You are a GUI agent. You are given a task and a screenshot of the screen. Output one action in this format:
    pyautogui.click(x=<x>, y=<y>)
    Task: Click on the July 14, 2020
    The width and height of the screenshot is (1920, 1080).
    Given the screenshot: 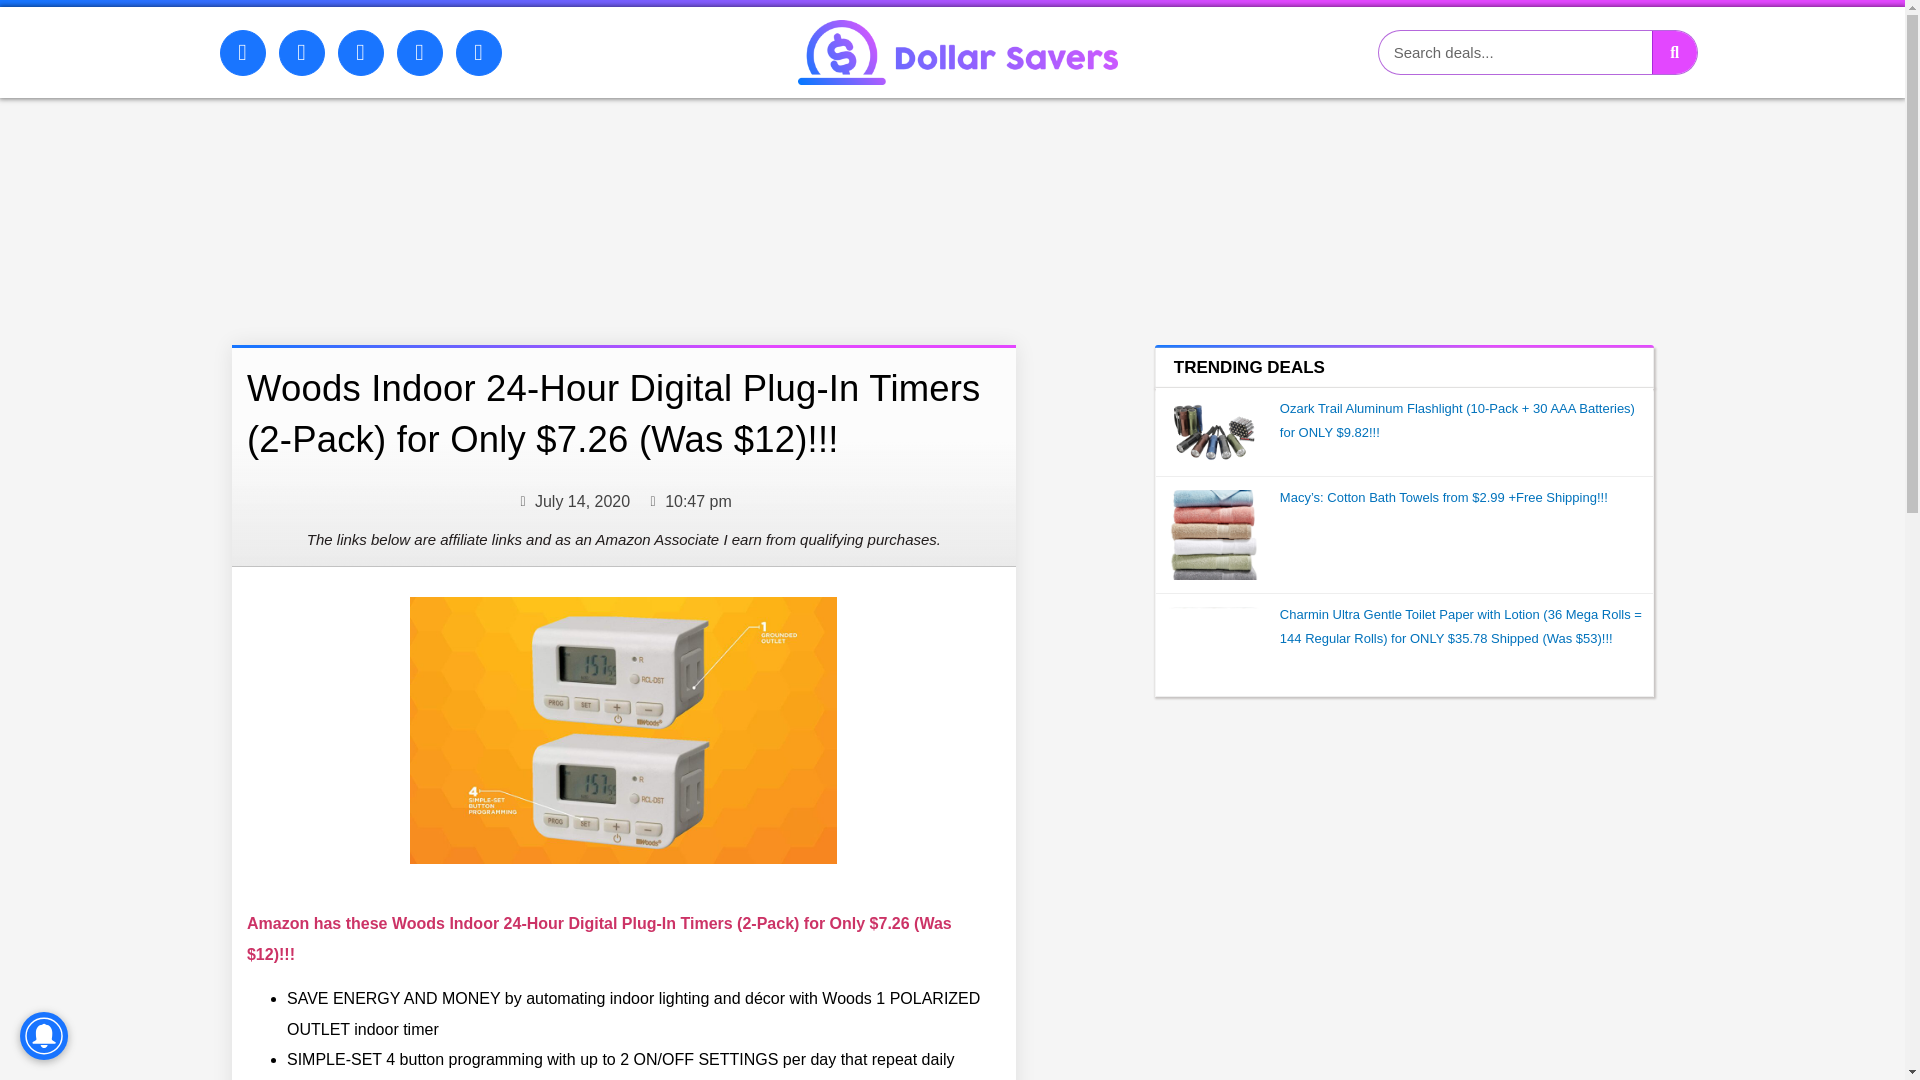 What is the action you would take?
    pyautogui.click(x=572, y=502)
    